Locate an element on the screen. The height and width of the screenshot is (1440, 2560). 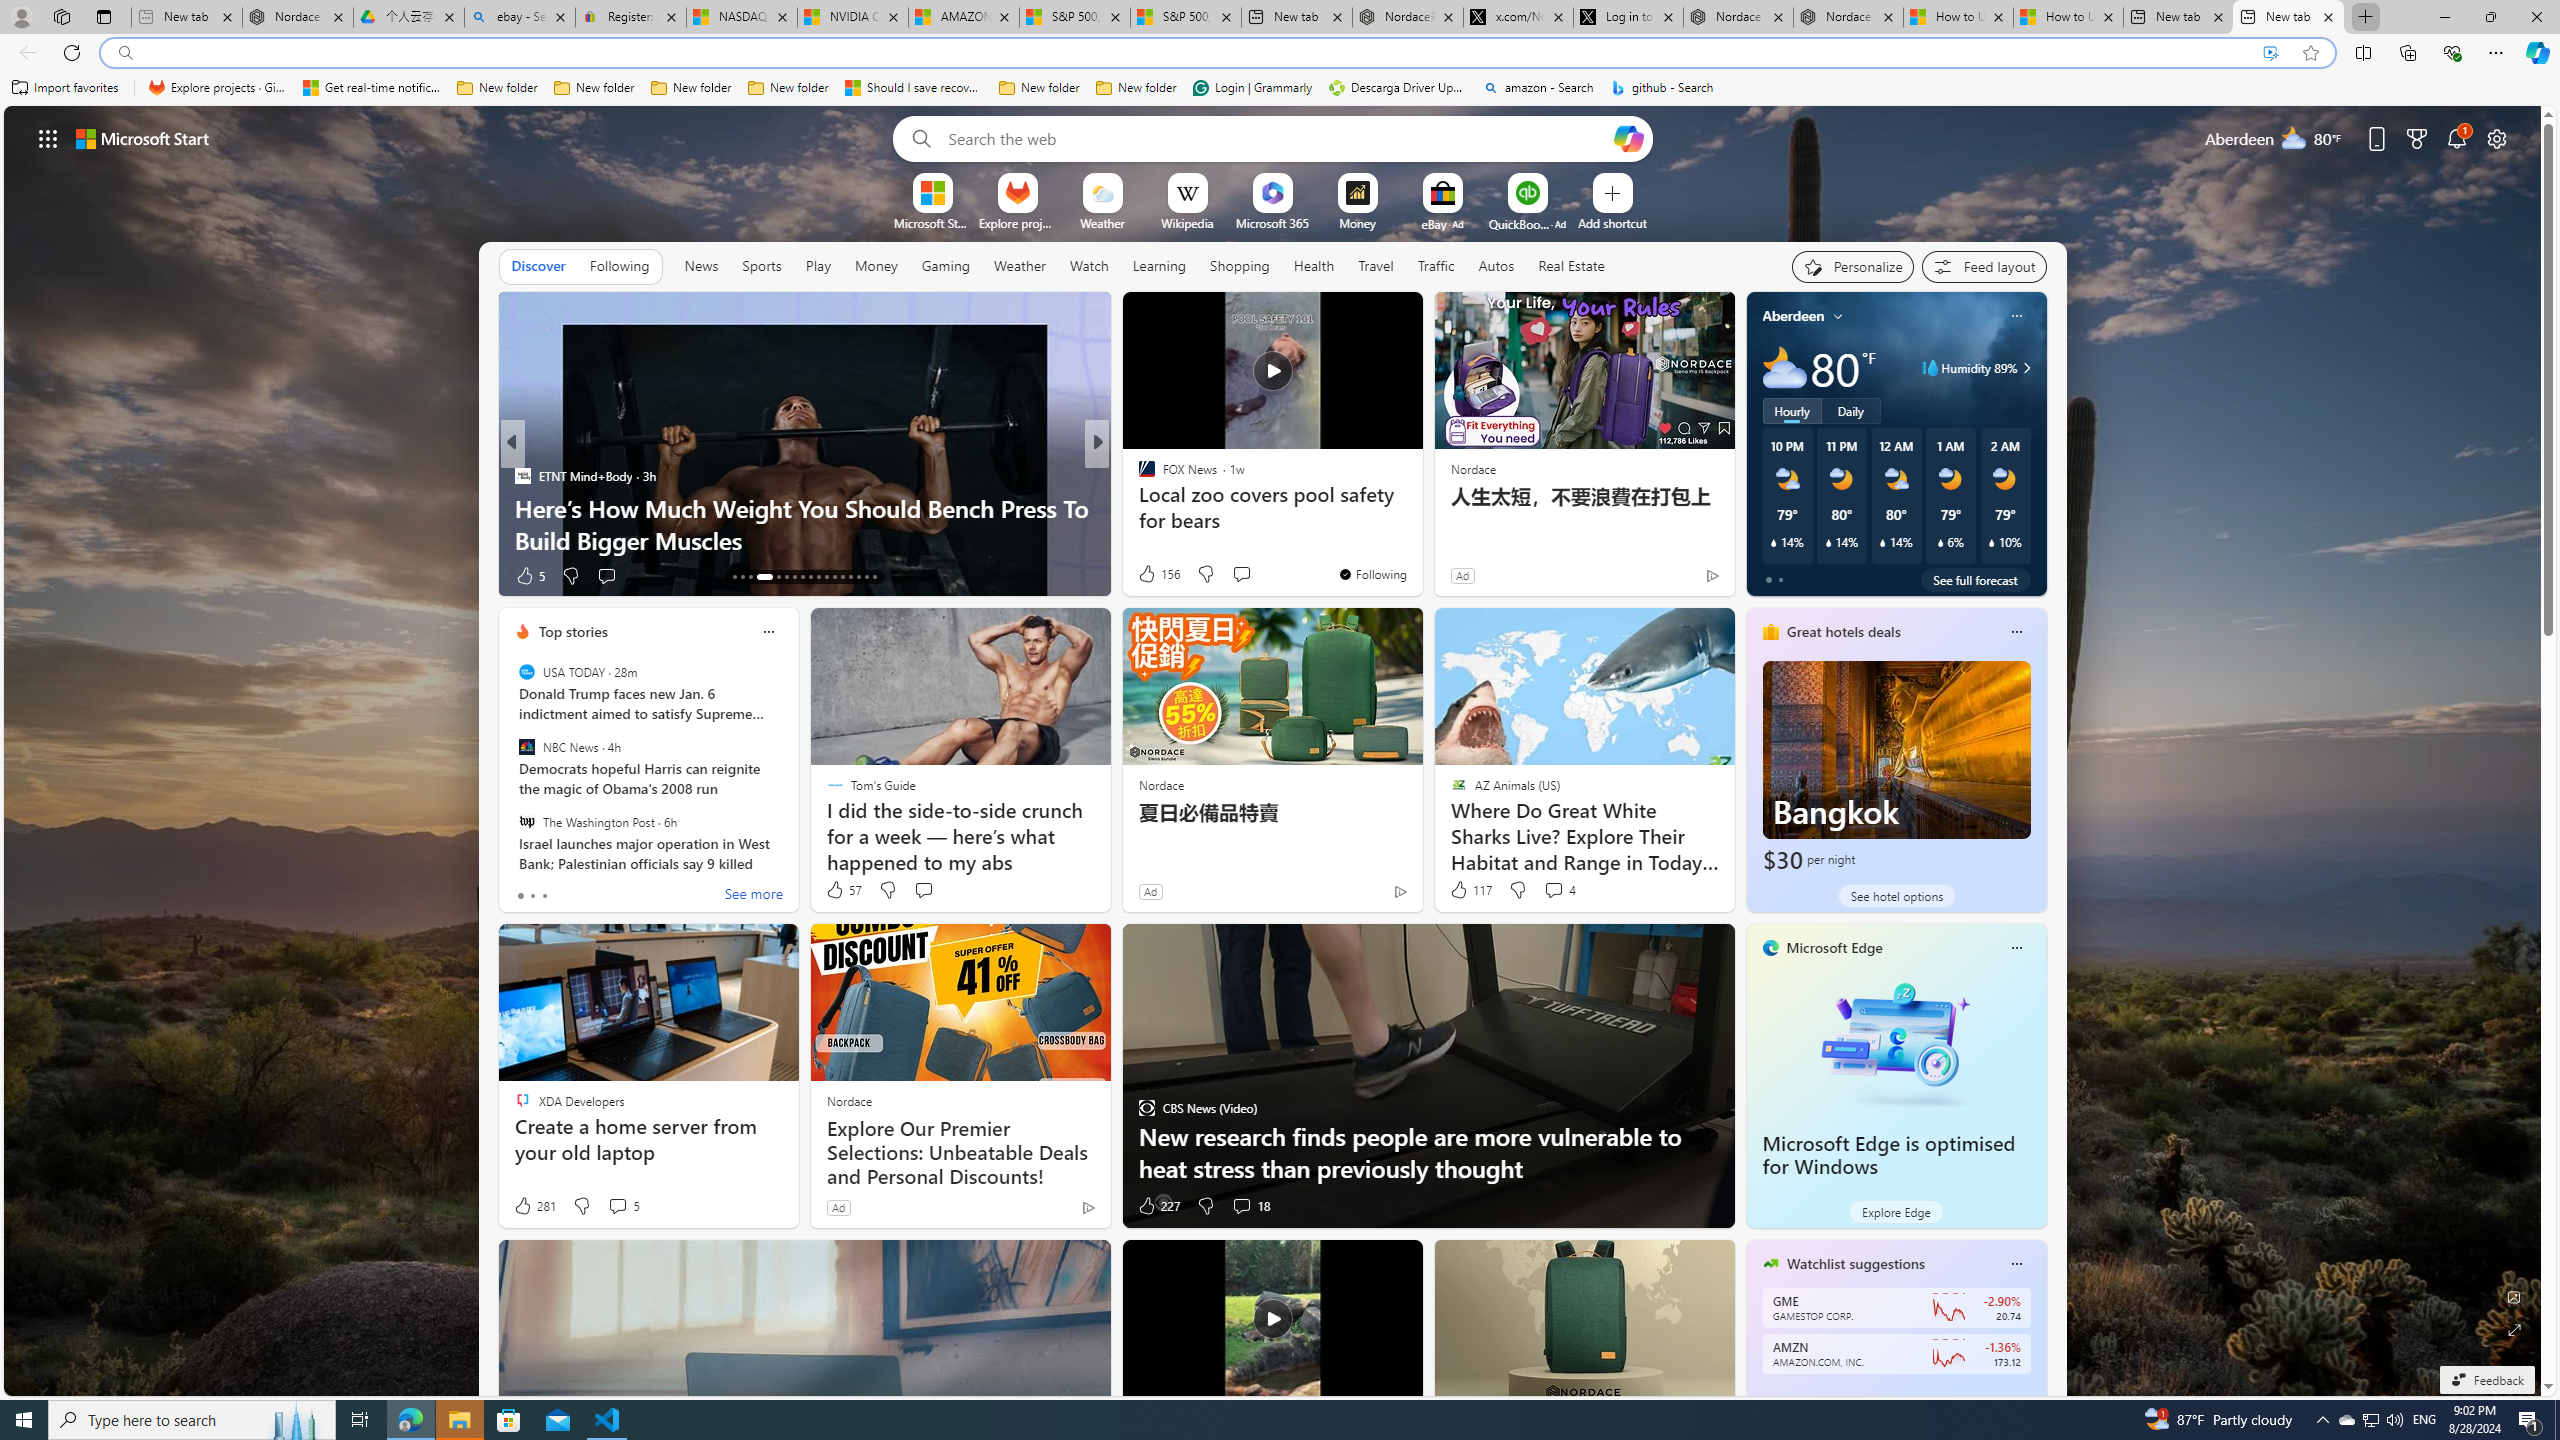
156 Like is located at coordinates (1158, 574).